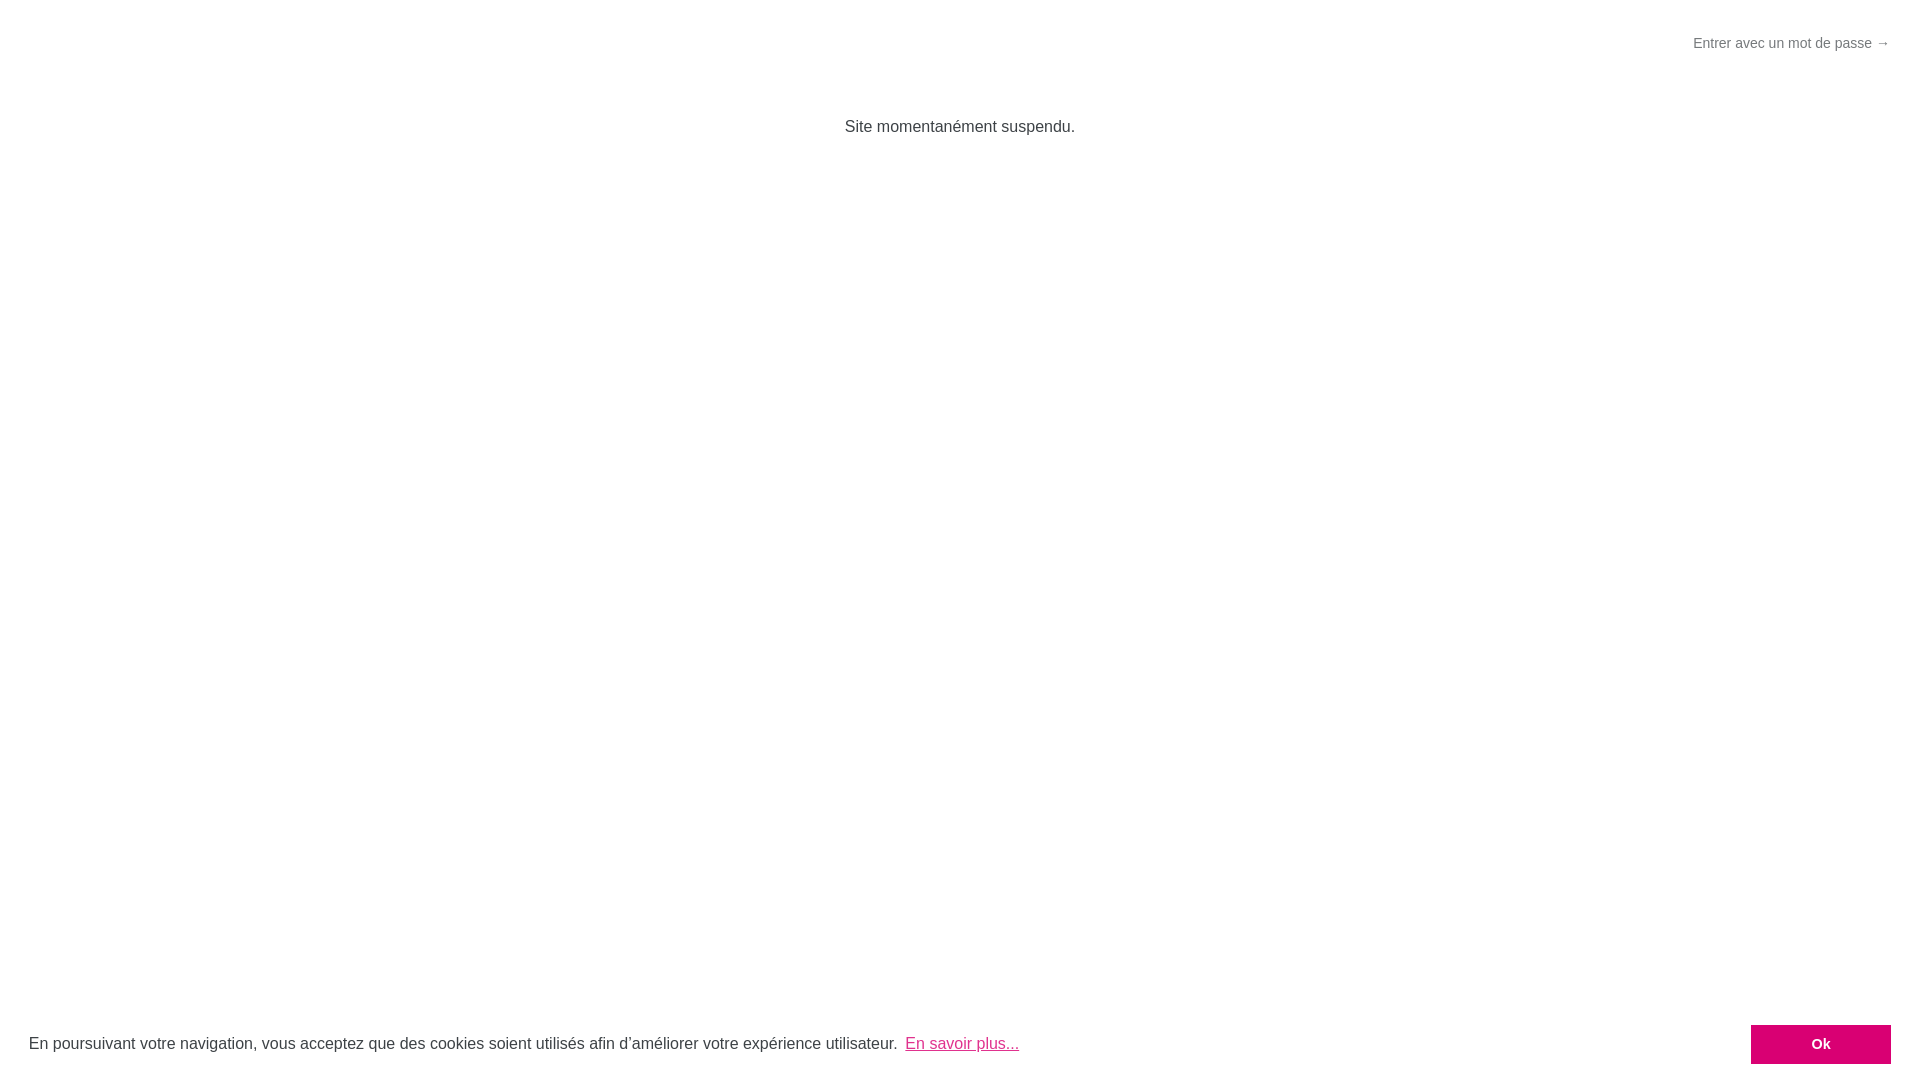 Image resolution: width=1920 pixels, height=1080 pixels. I want to click on Ok, so click(1821, 1044).